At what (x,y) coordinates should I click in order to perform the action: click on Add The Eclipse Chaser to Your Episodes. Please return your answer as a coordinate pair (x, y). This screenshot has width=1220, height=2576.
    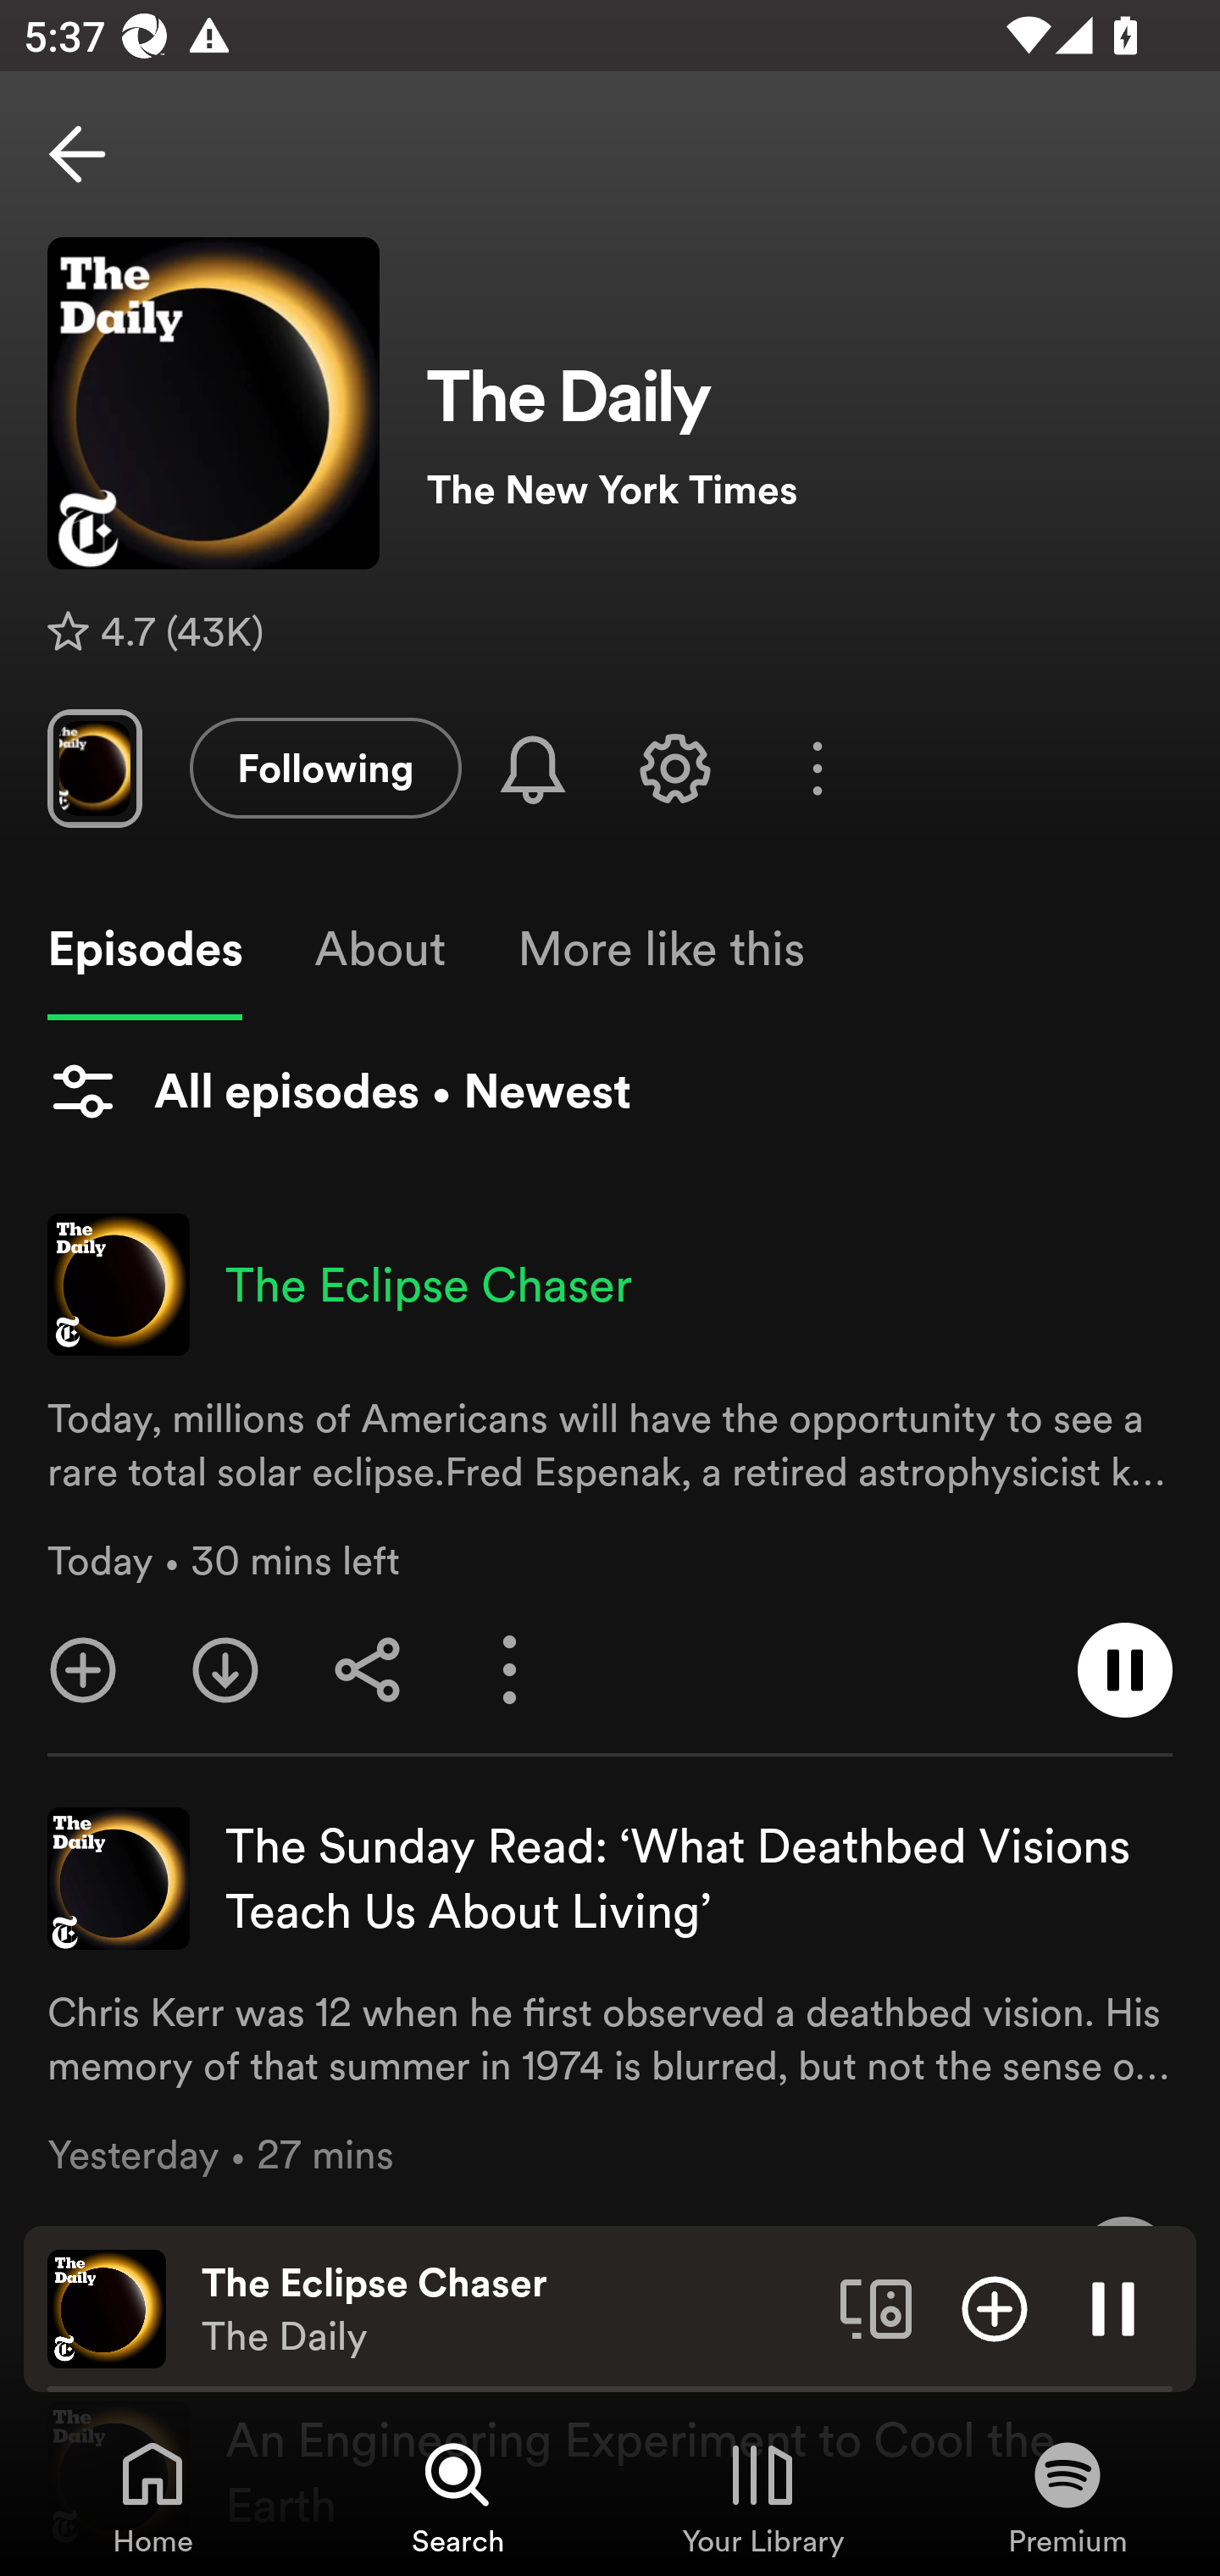
    Looking at the image, I should click on (83, 1670).